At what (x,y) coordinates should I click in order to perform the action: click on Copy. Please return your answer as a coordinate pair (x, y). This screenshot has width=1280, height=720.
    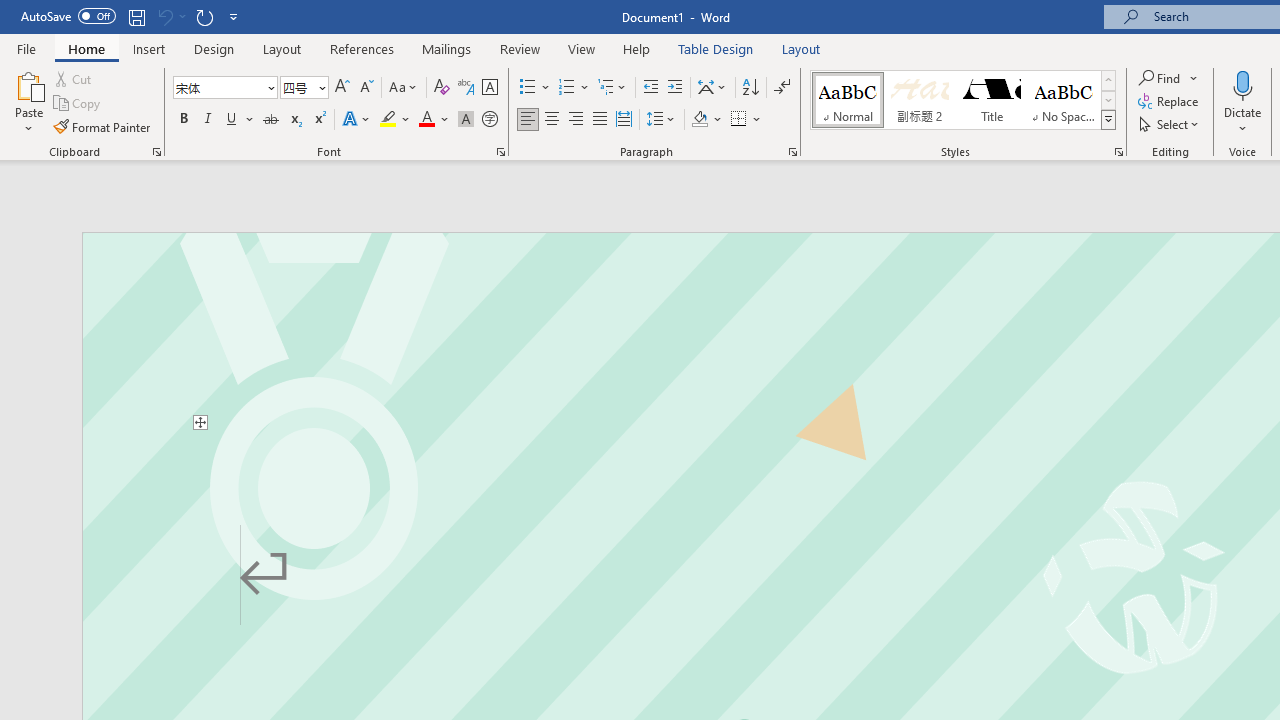
    Looking at the image, I should click on (78, 104).